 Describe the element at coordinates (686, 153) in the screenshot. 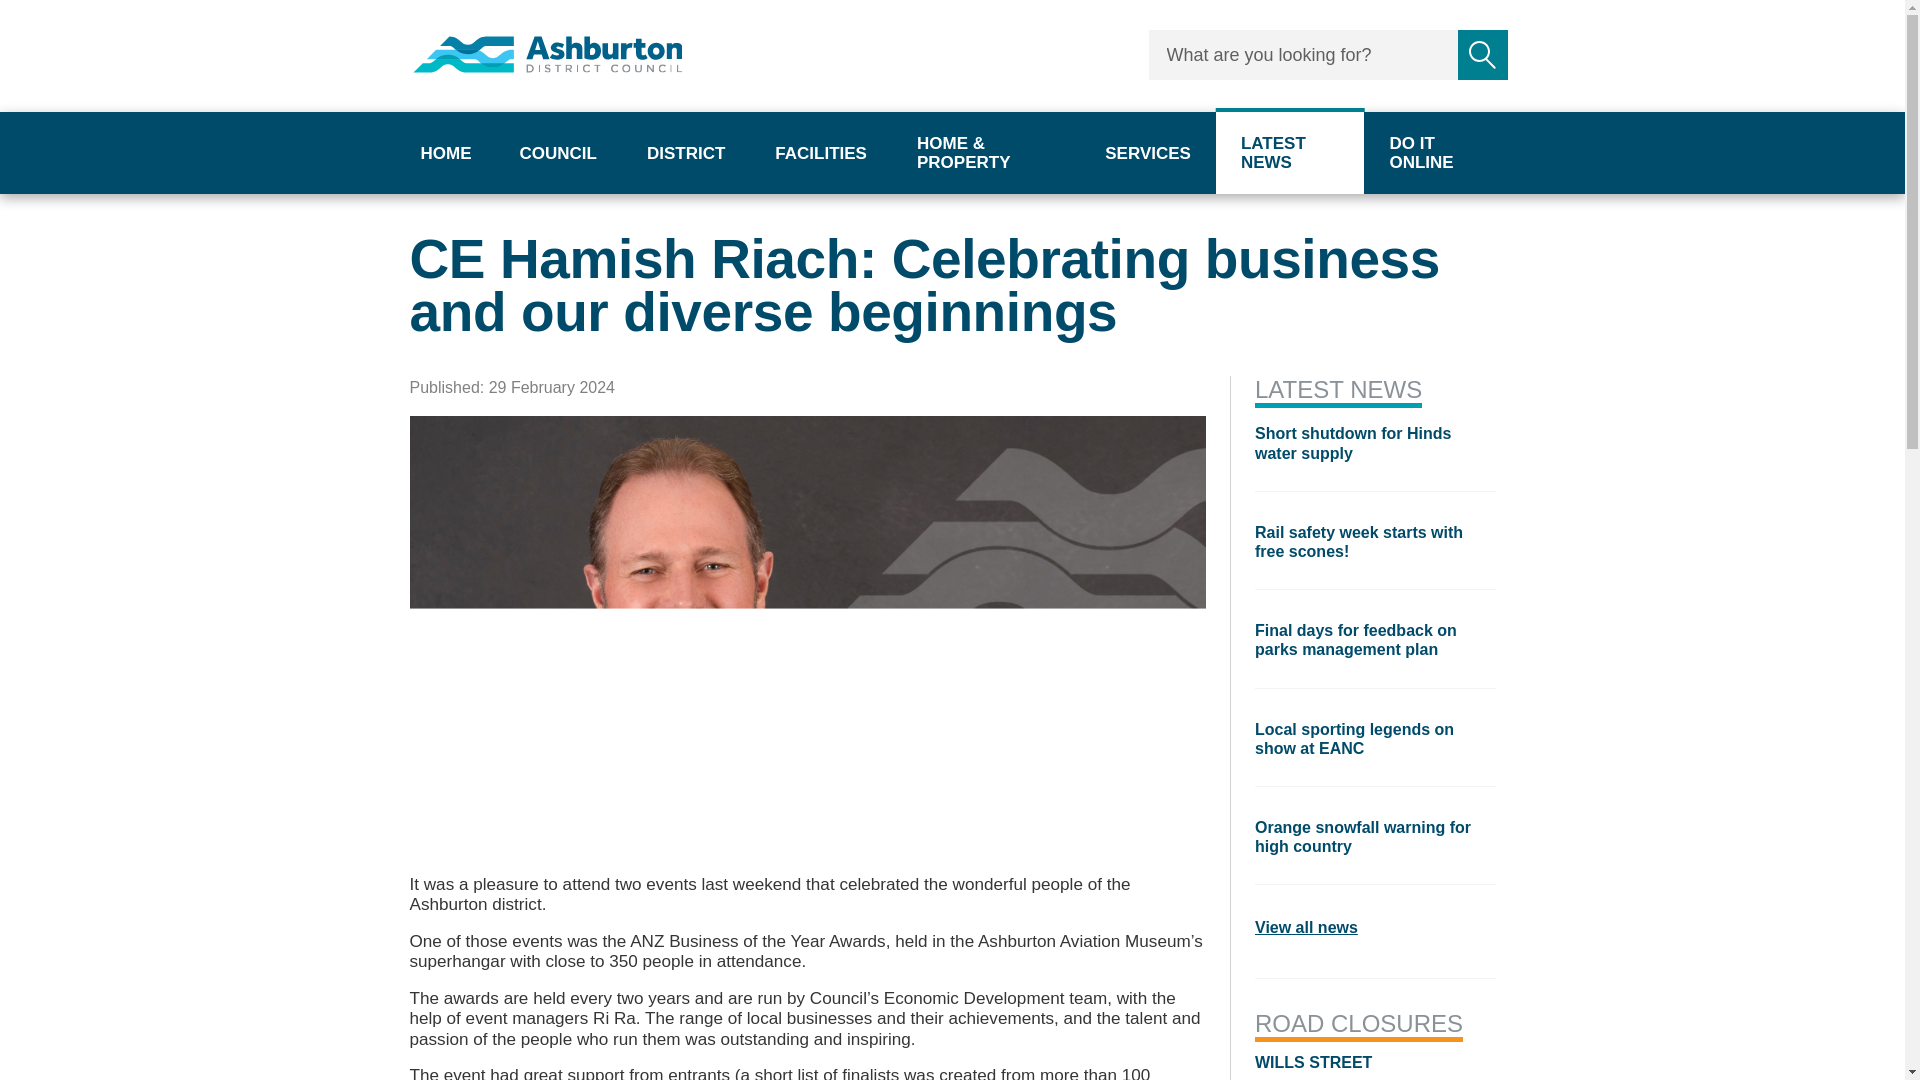

I see `DISTRICT` at that location.